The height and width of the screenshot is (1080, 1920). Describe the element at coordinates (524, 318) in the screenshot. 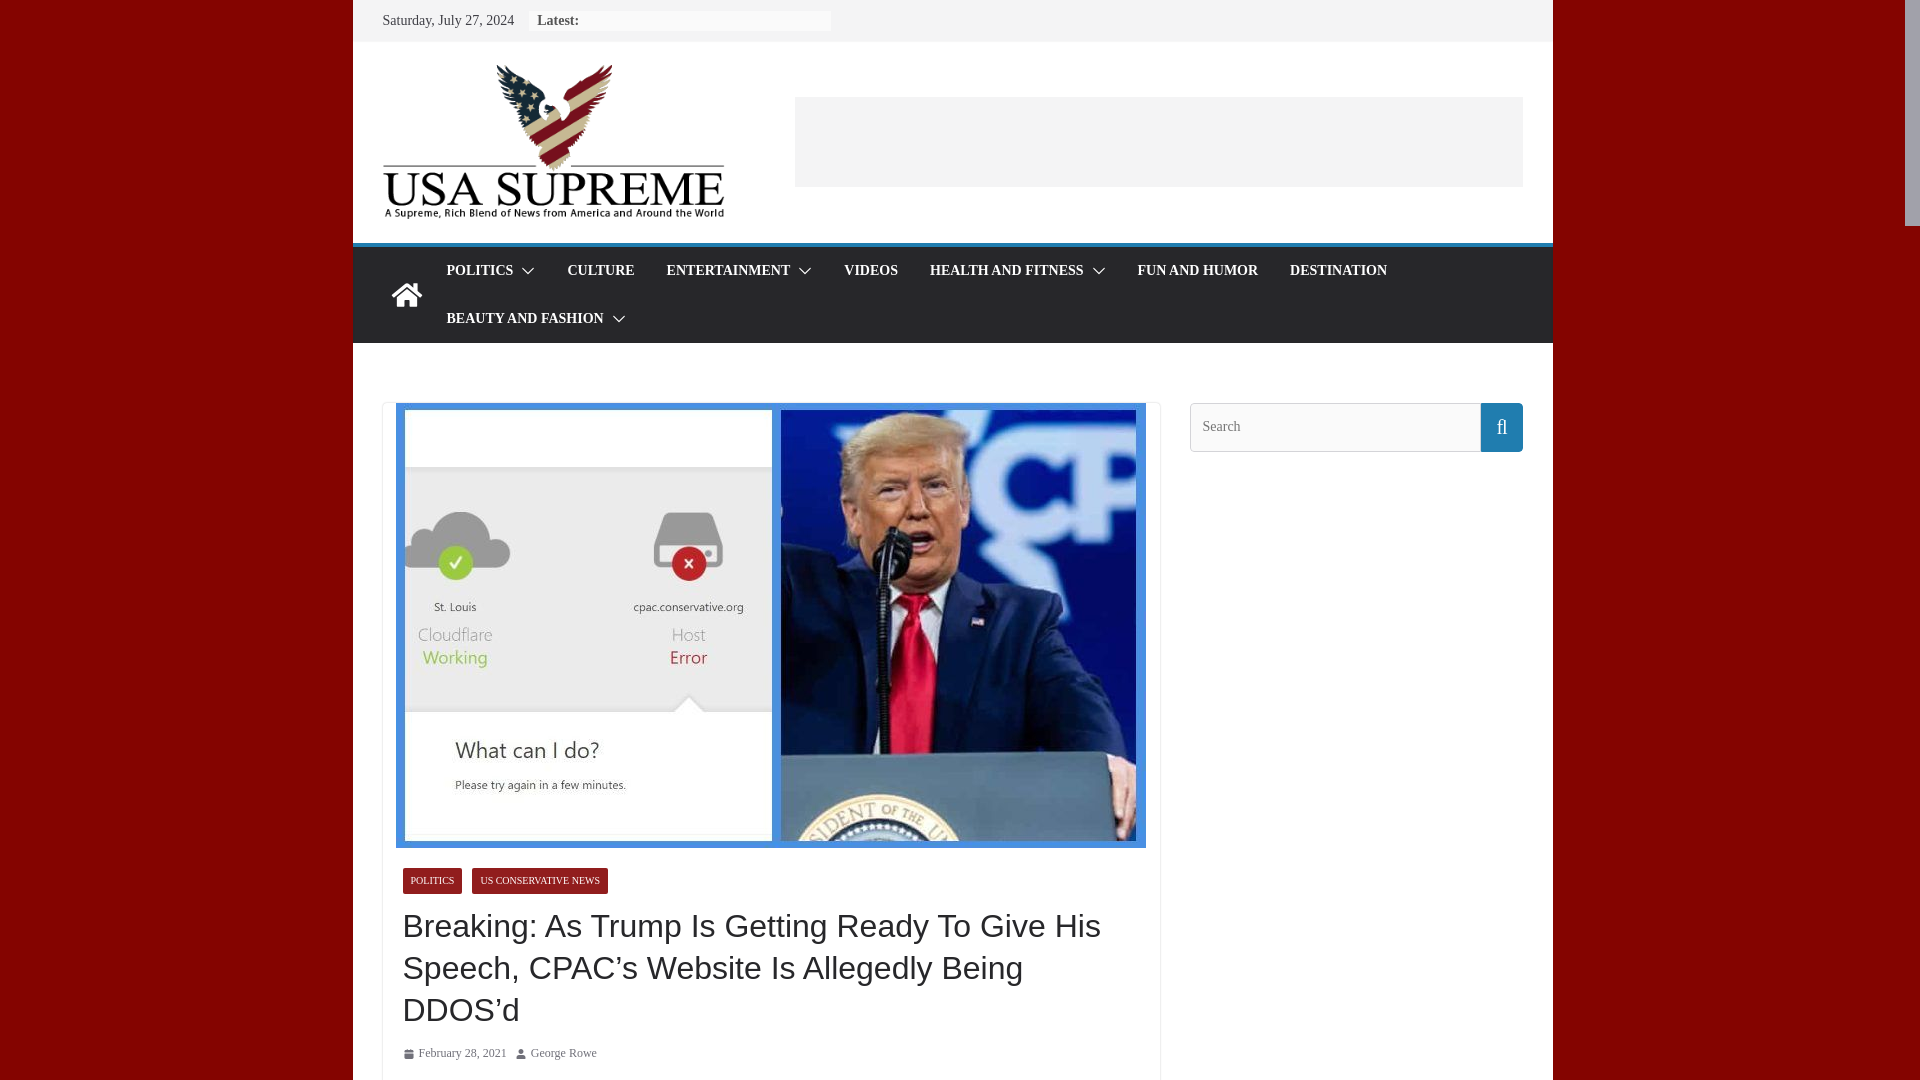

I see `BEAUTY AND FASHION` at that location.